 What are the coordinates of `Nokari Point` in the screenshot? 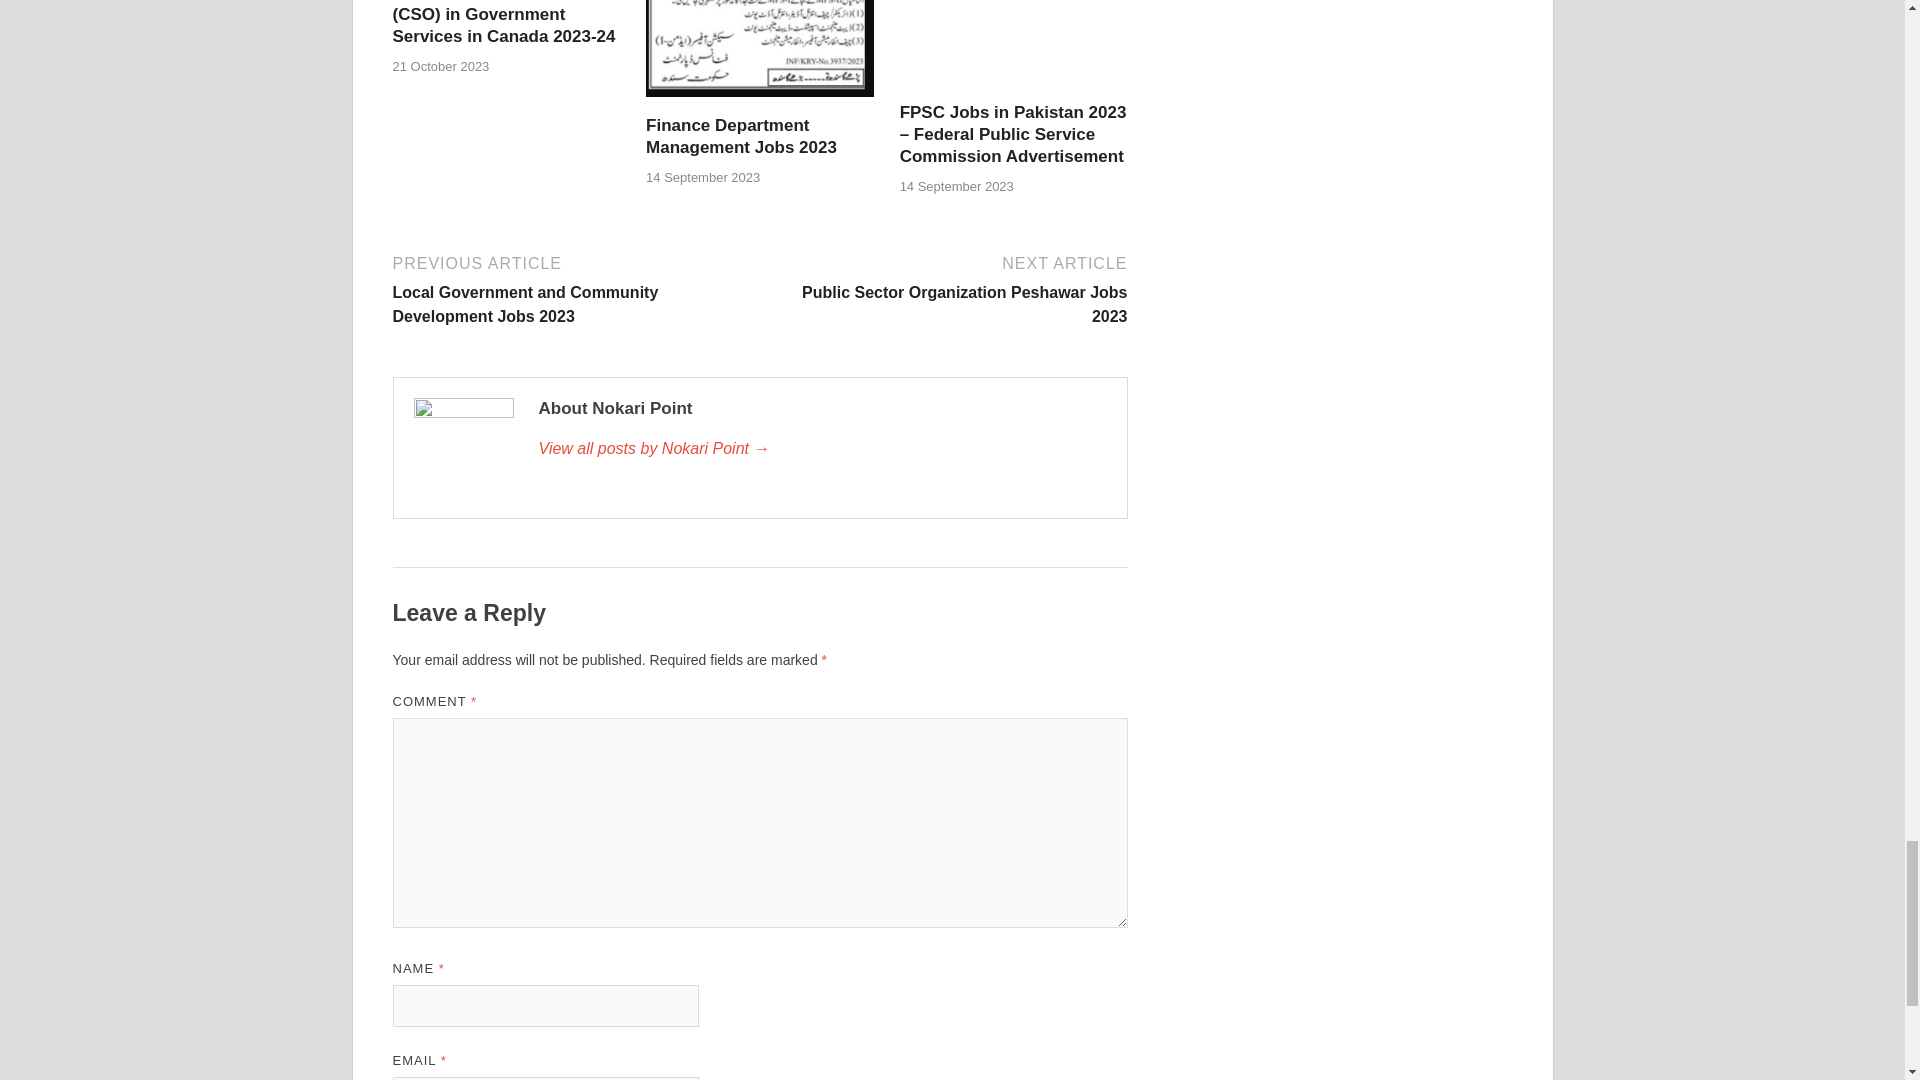 It's located at (821, 449).